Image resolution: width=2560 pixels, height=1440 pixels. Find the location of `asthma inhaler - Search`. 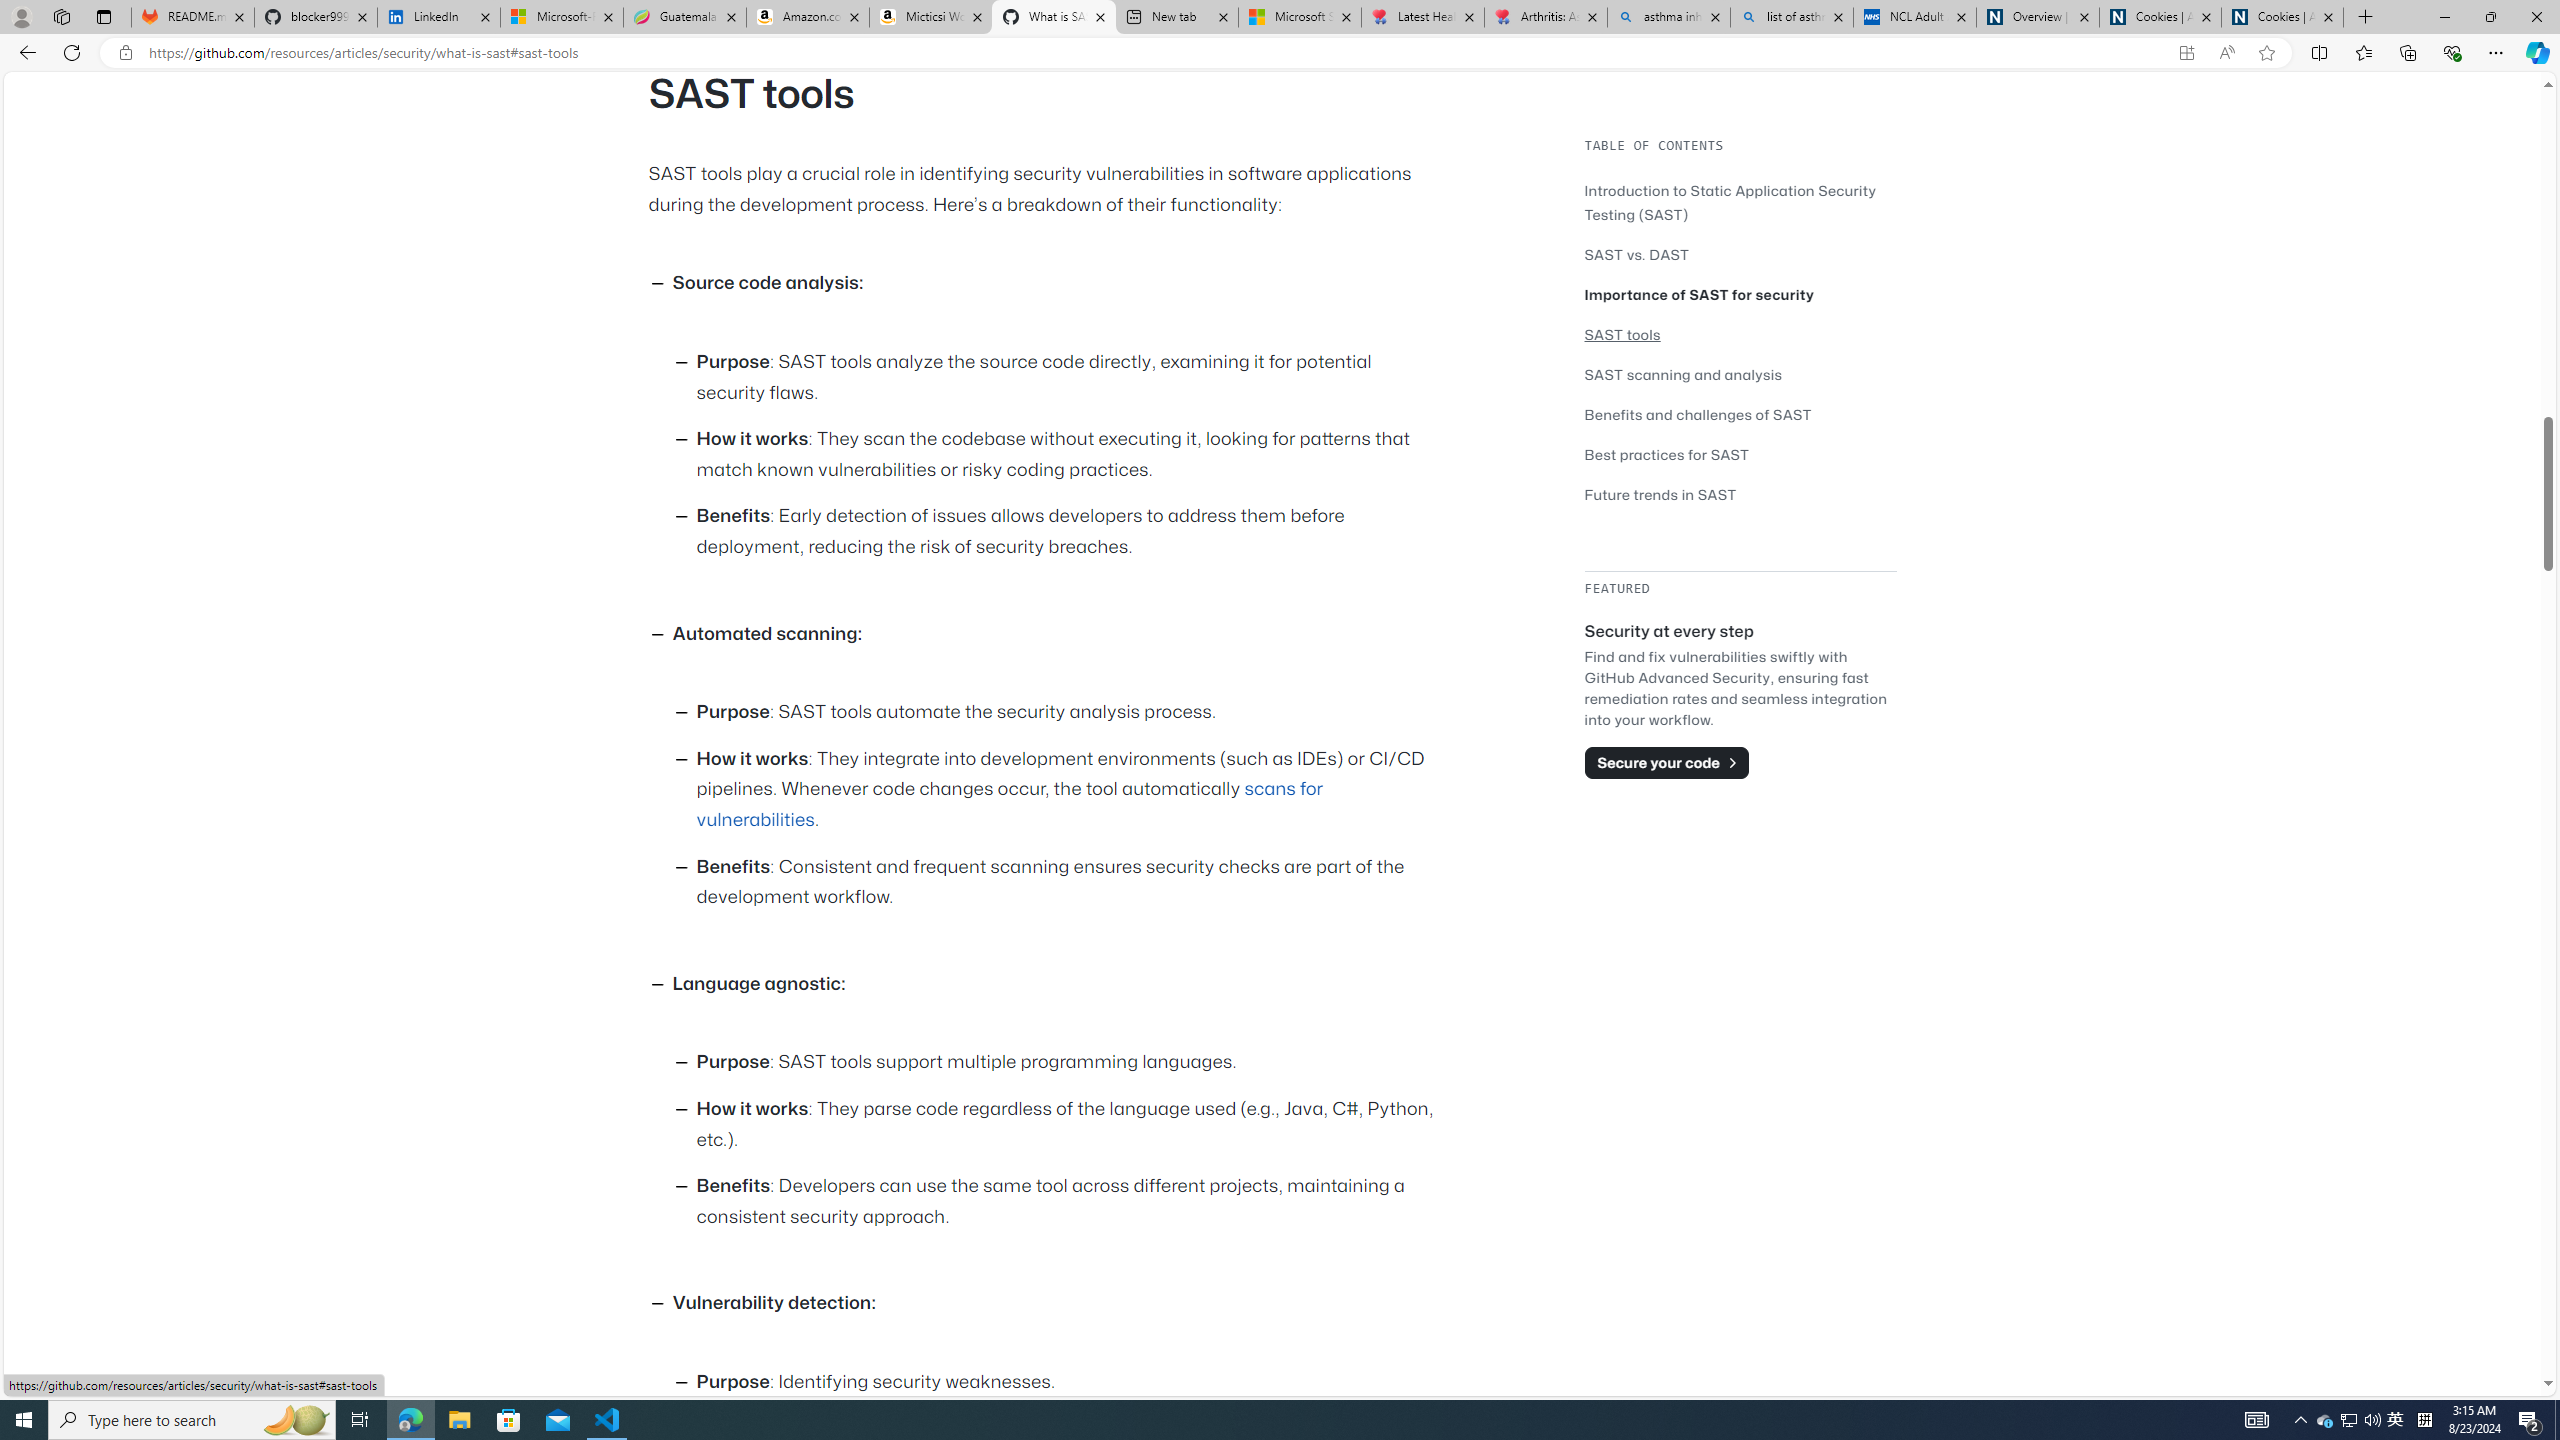

asthma inhaler - Search is located at coordinates (1669, 17).